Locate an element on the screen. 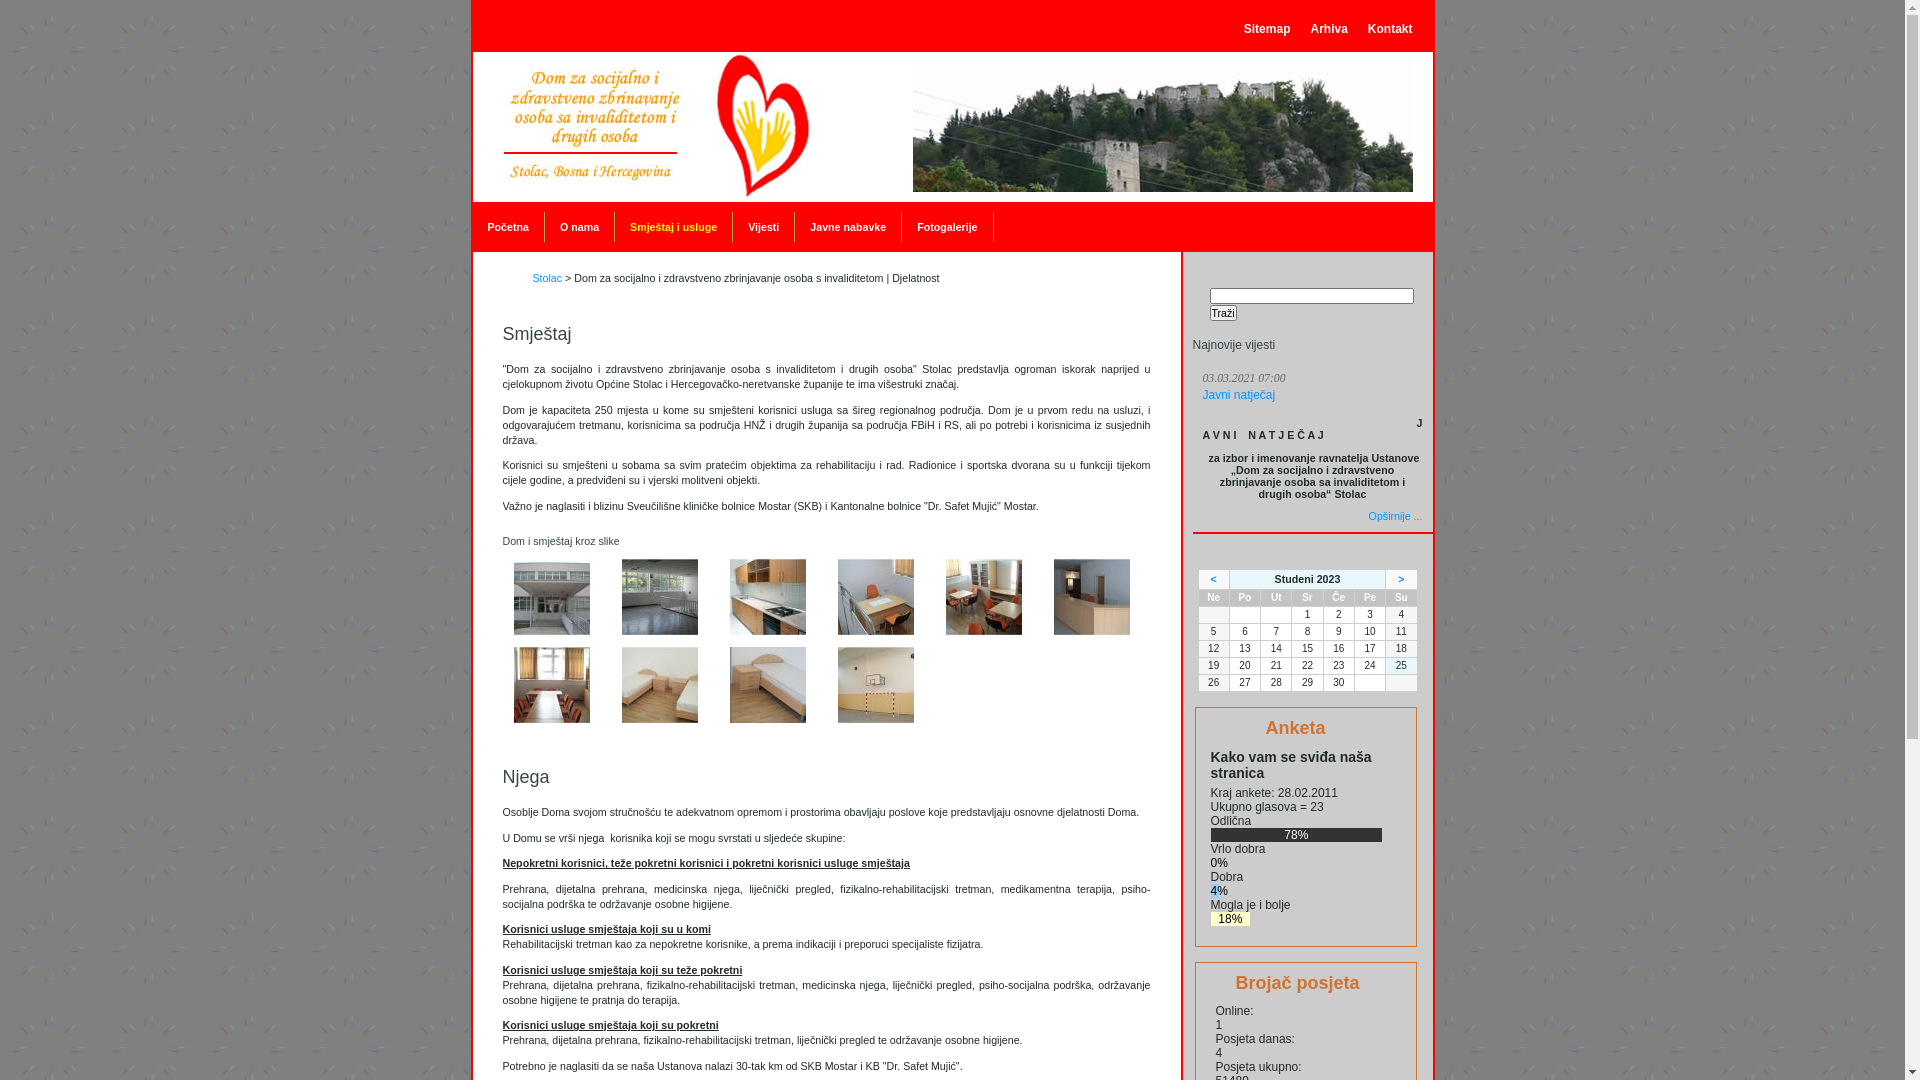  dom ulaz is located at coordinates (552, 631).